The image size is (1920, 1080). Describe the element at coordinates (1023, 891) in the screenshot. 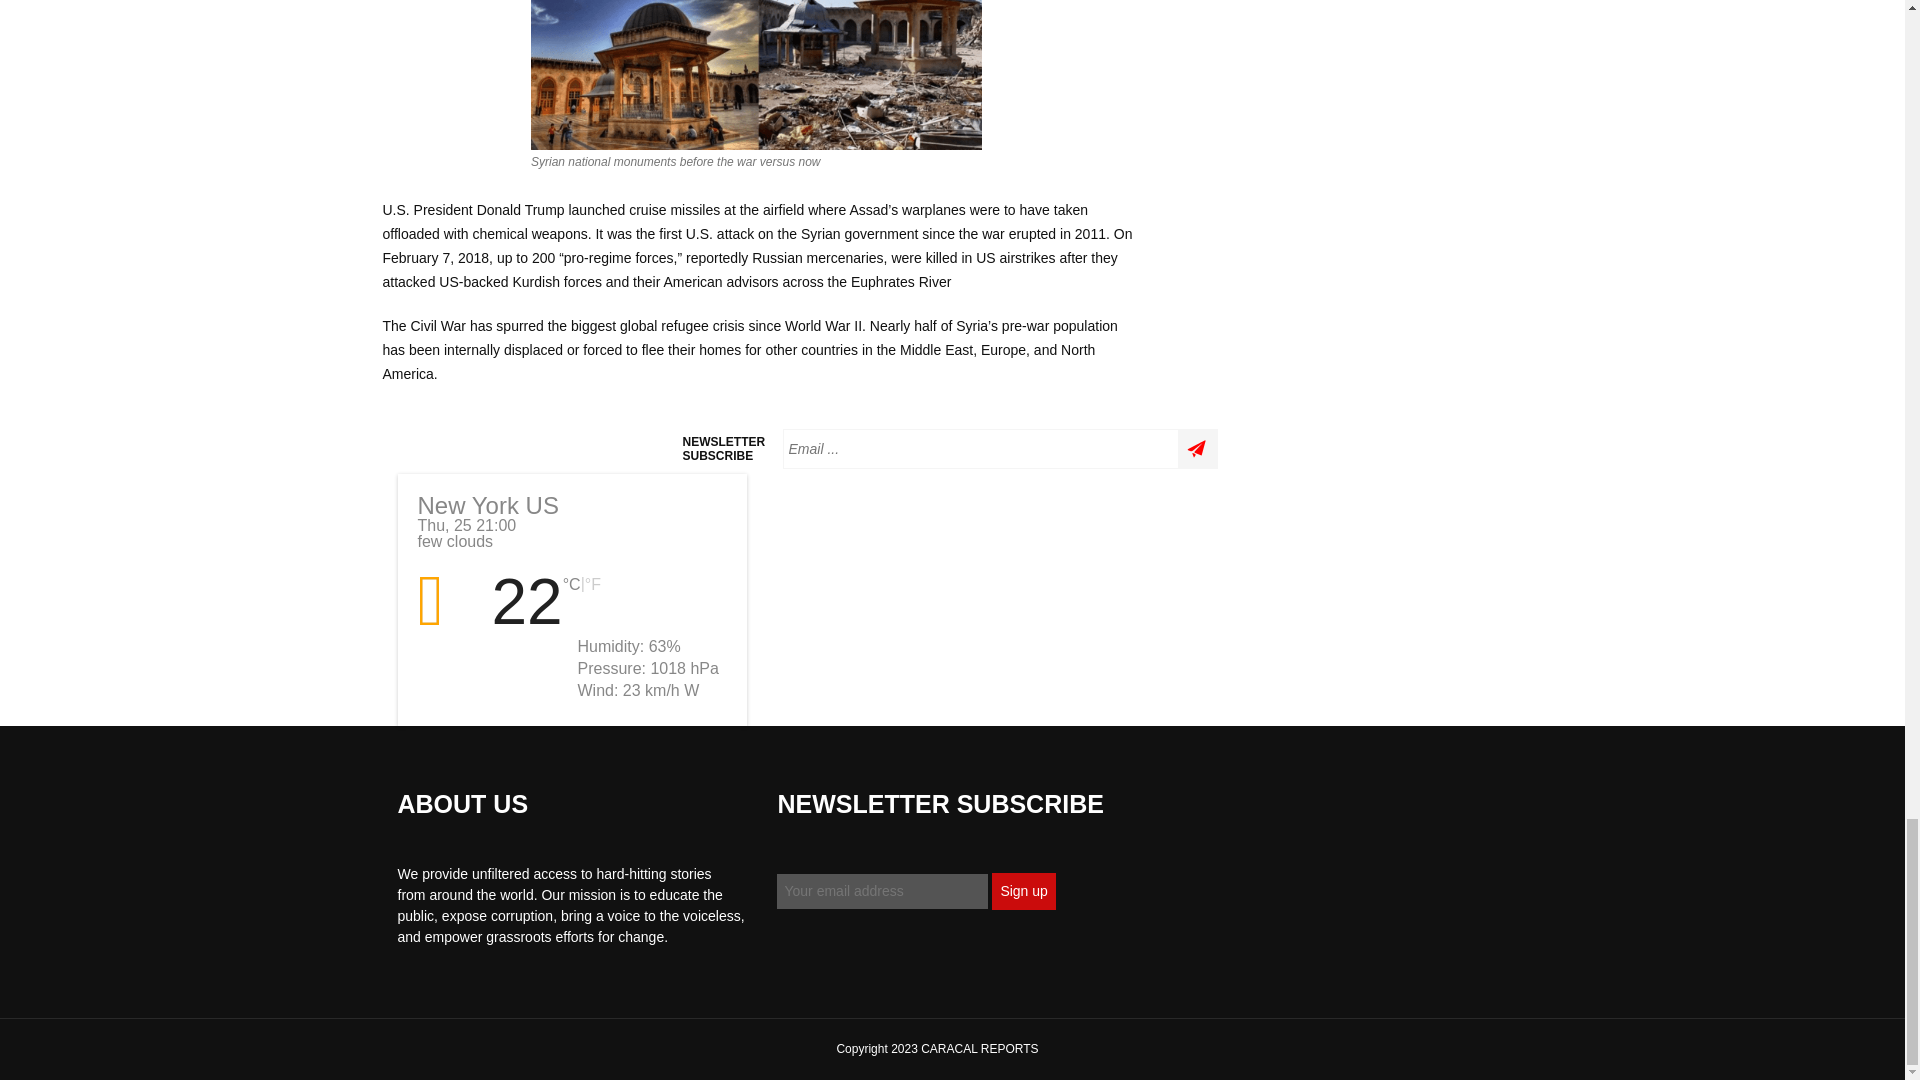

I see `Sign up` at that location.